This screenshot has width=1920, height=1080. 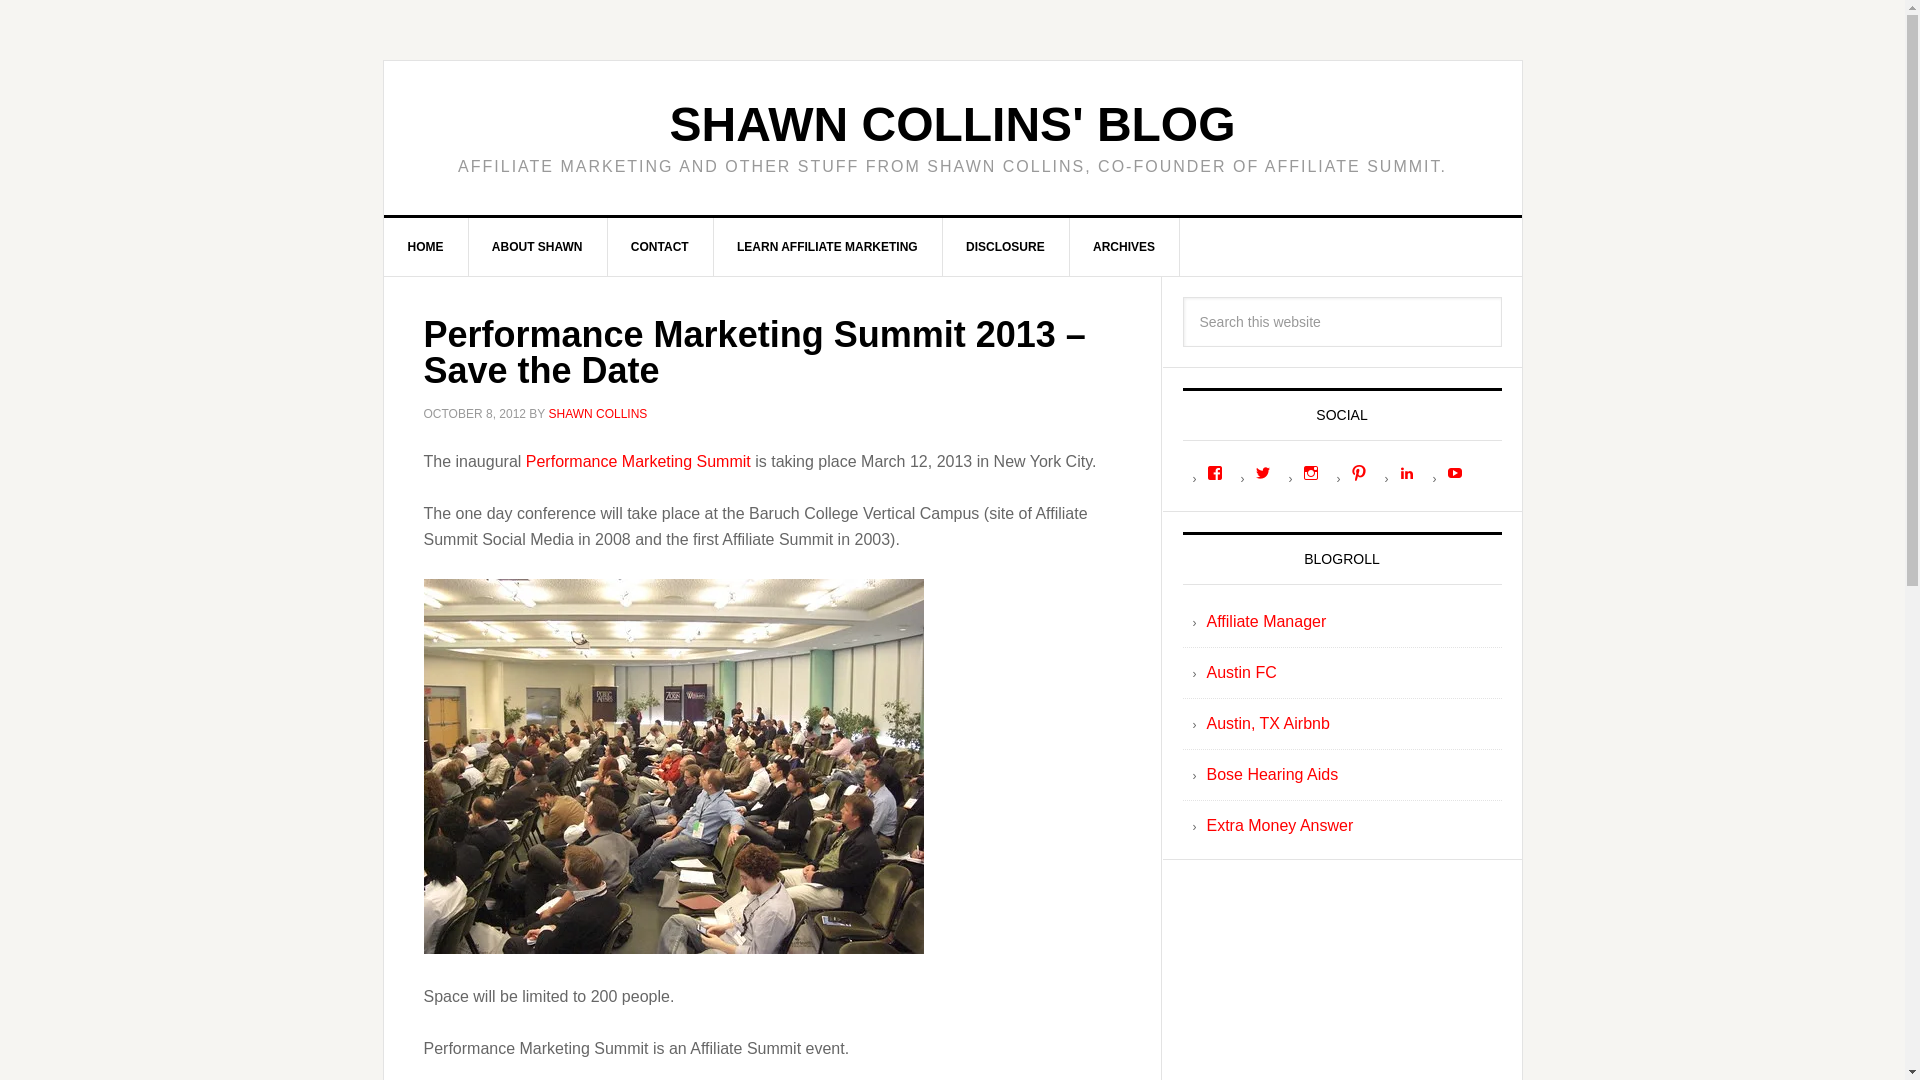 I want to click on Austin FC, so click(x=1240, y=672).